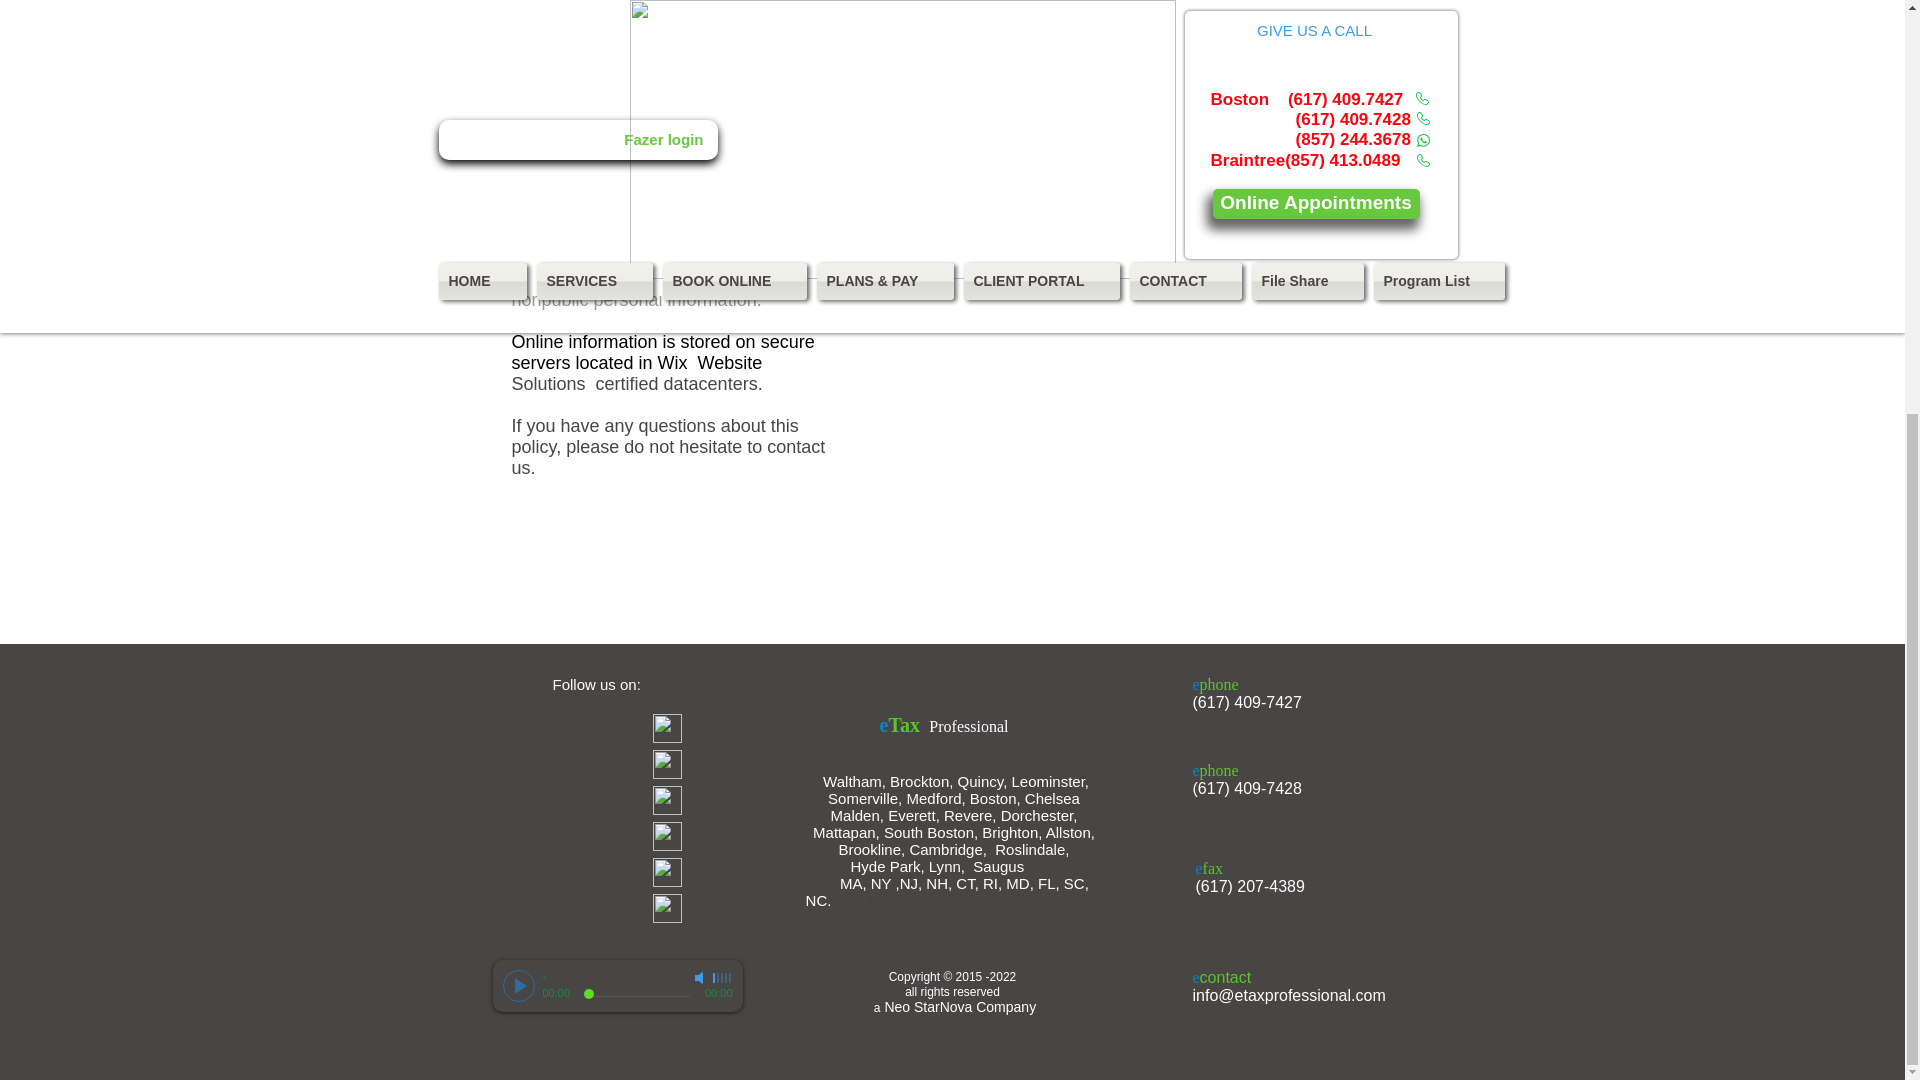 This screenshot has height=1080, width=1920. Describe the element at coordinates (636, 994) in the screenshot. I see `0` at that location.